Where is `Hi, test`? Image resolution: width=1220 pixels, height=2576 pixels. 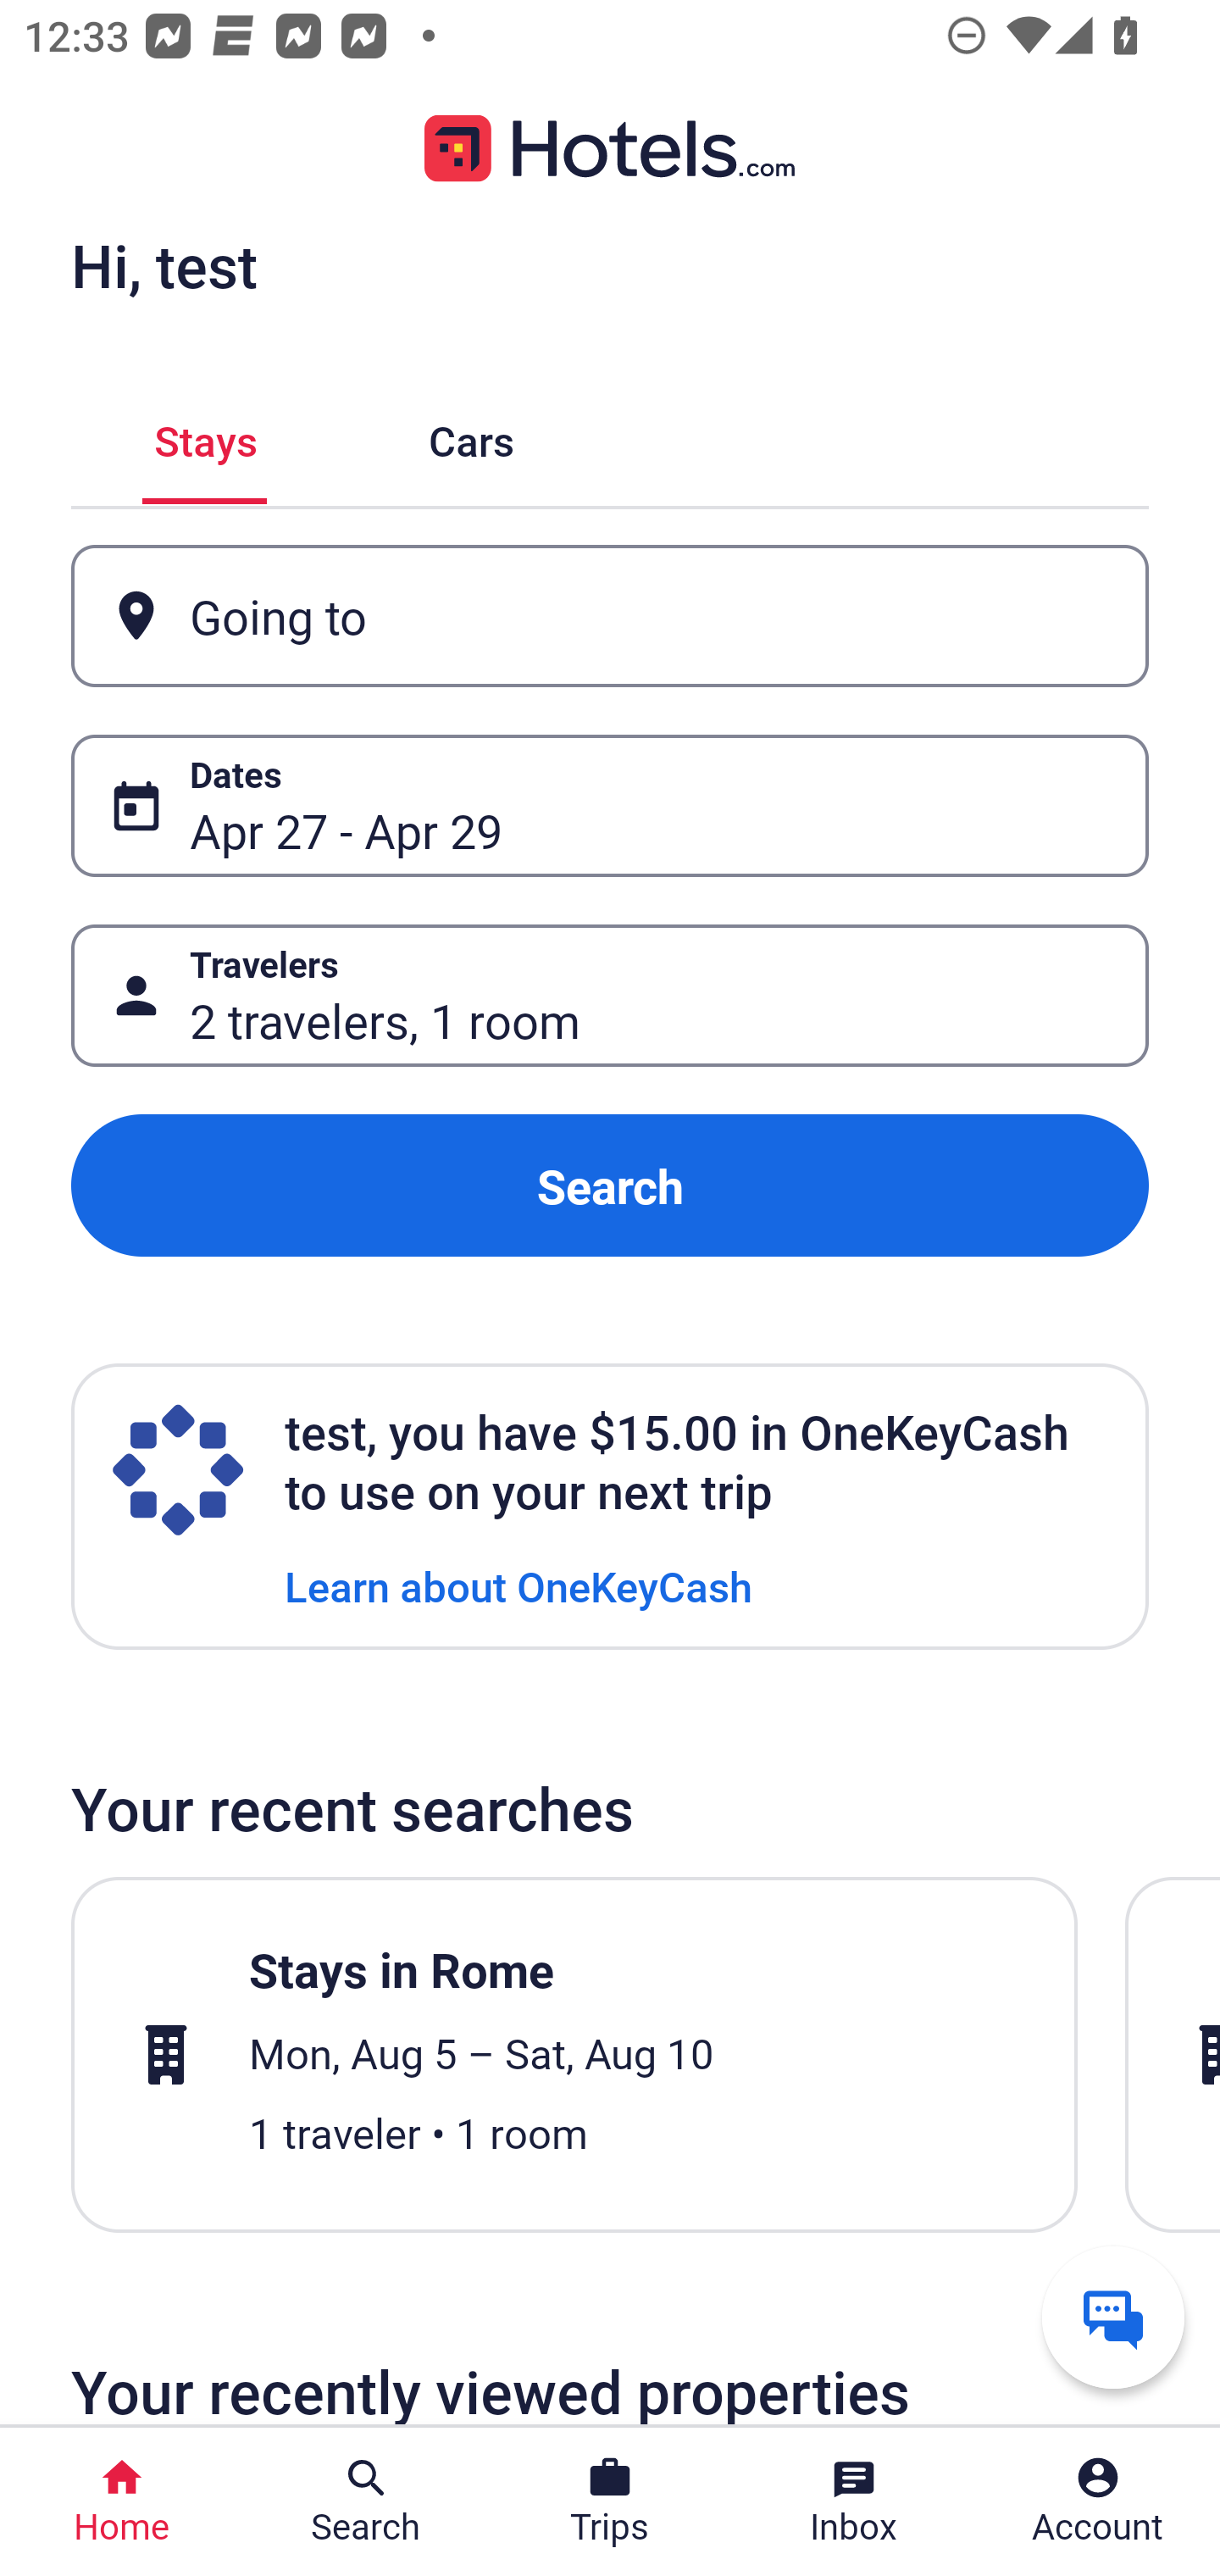 Hi, test is located at coordinates (164, 265).